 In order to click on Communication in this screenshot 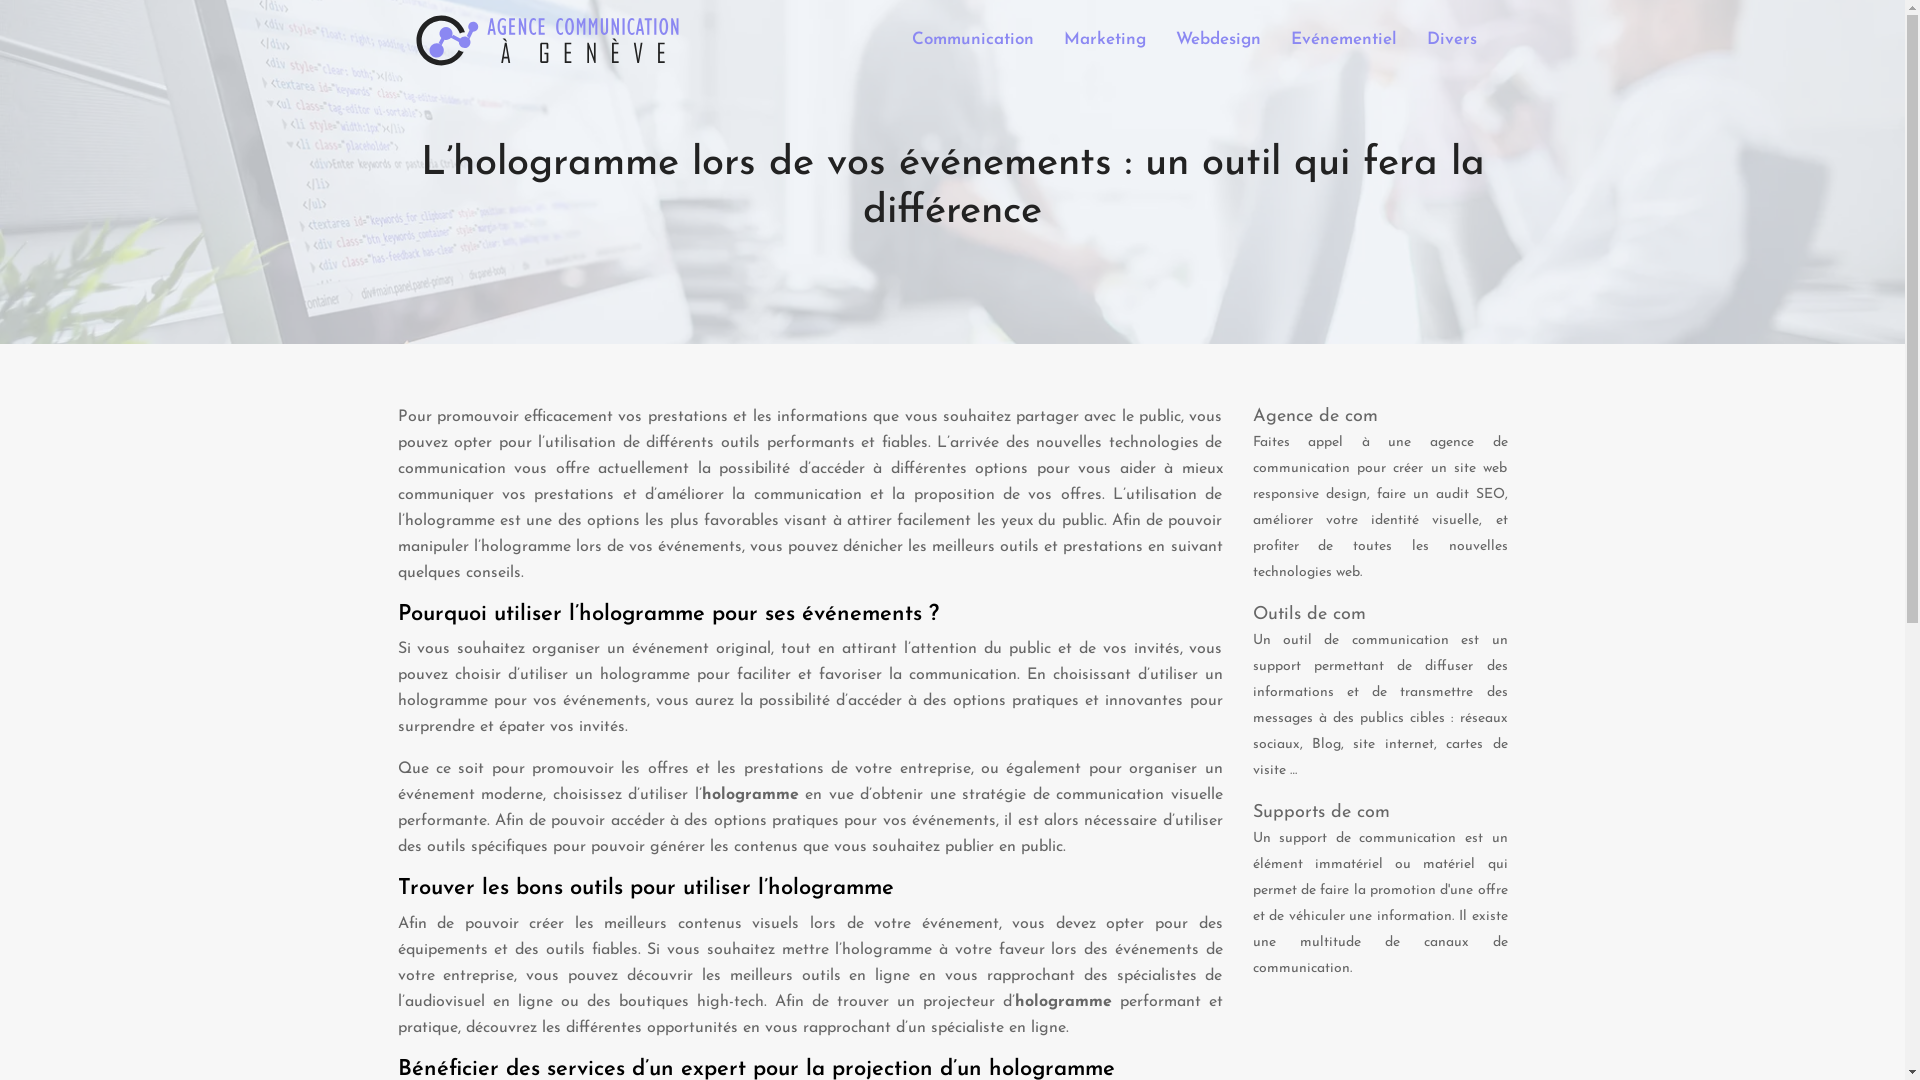, I will do `click(973, 40)`.